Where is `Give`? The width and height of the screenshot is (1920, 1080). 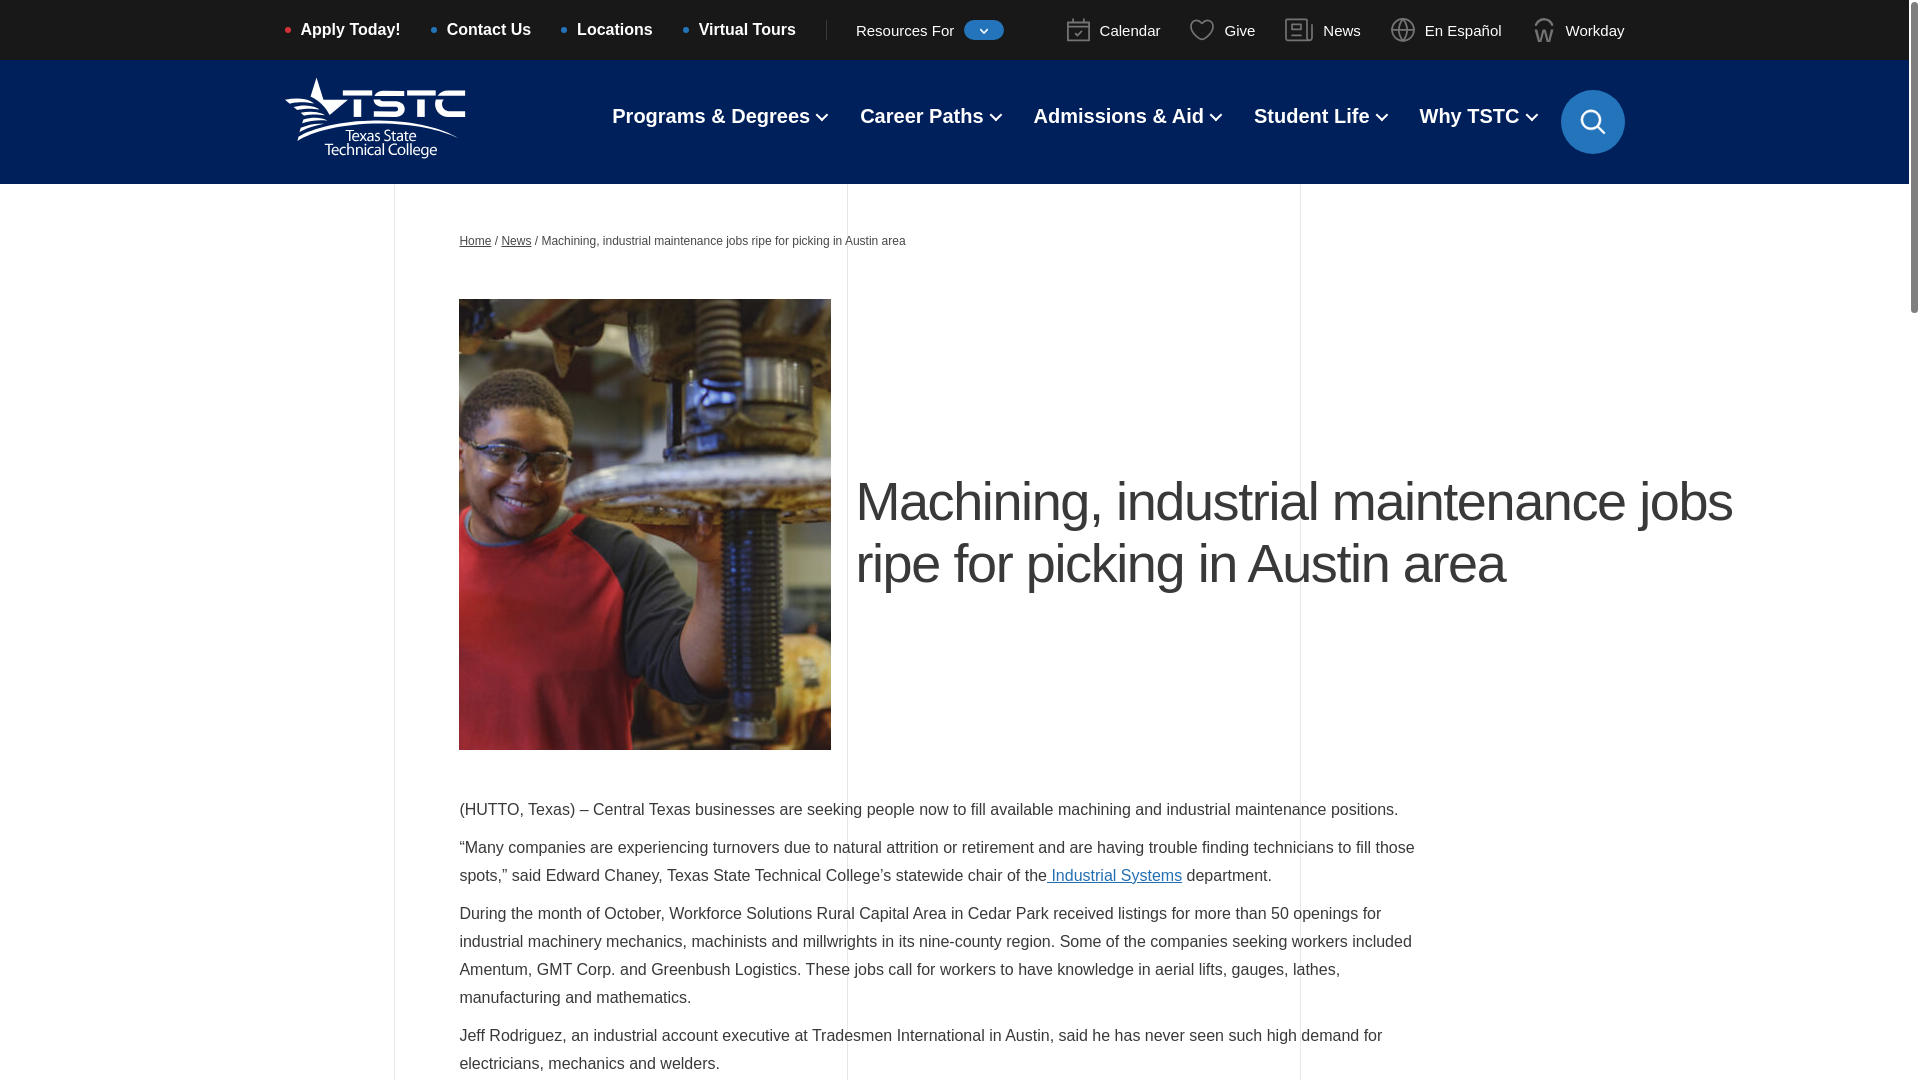
Give is located at coordinates (1222, 30).